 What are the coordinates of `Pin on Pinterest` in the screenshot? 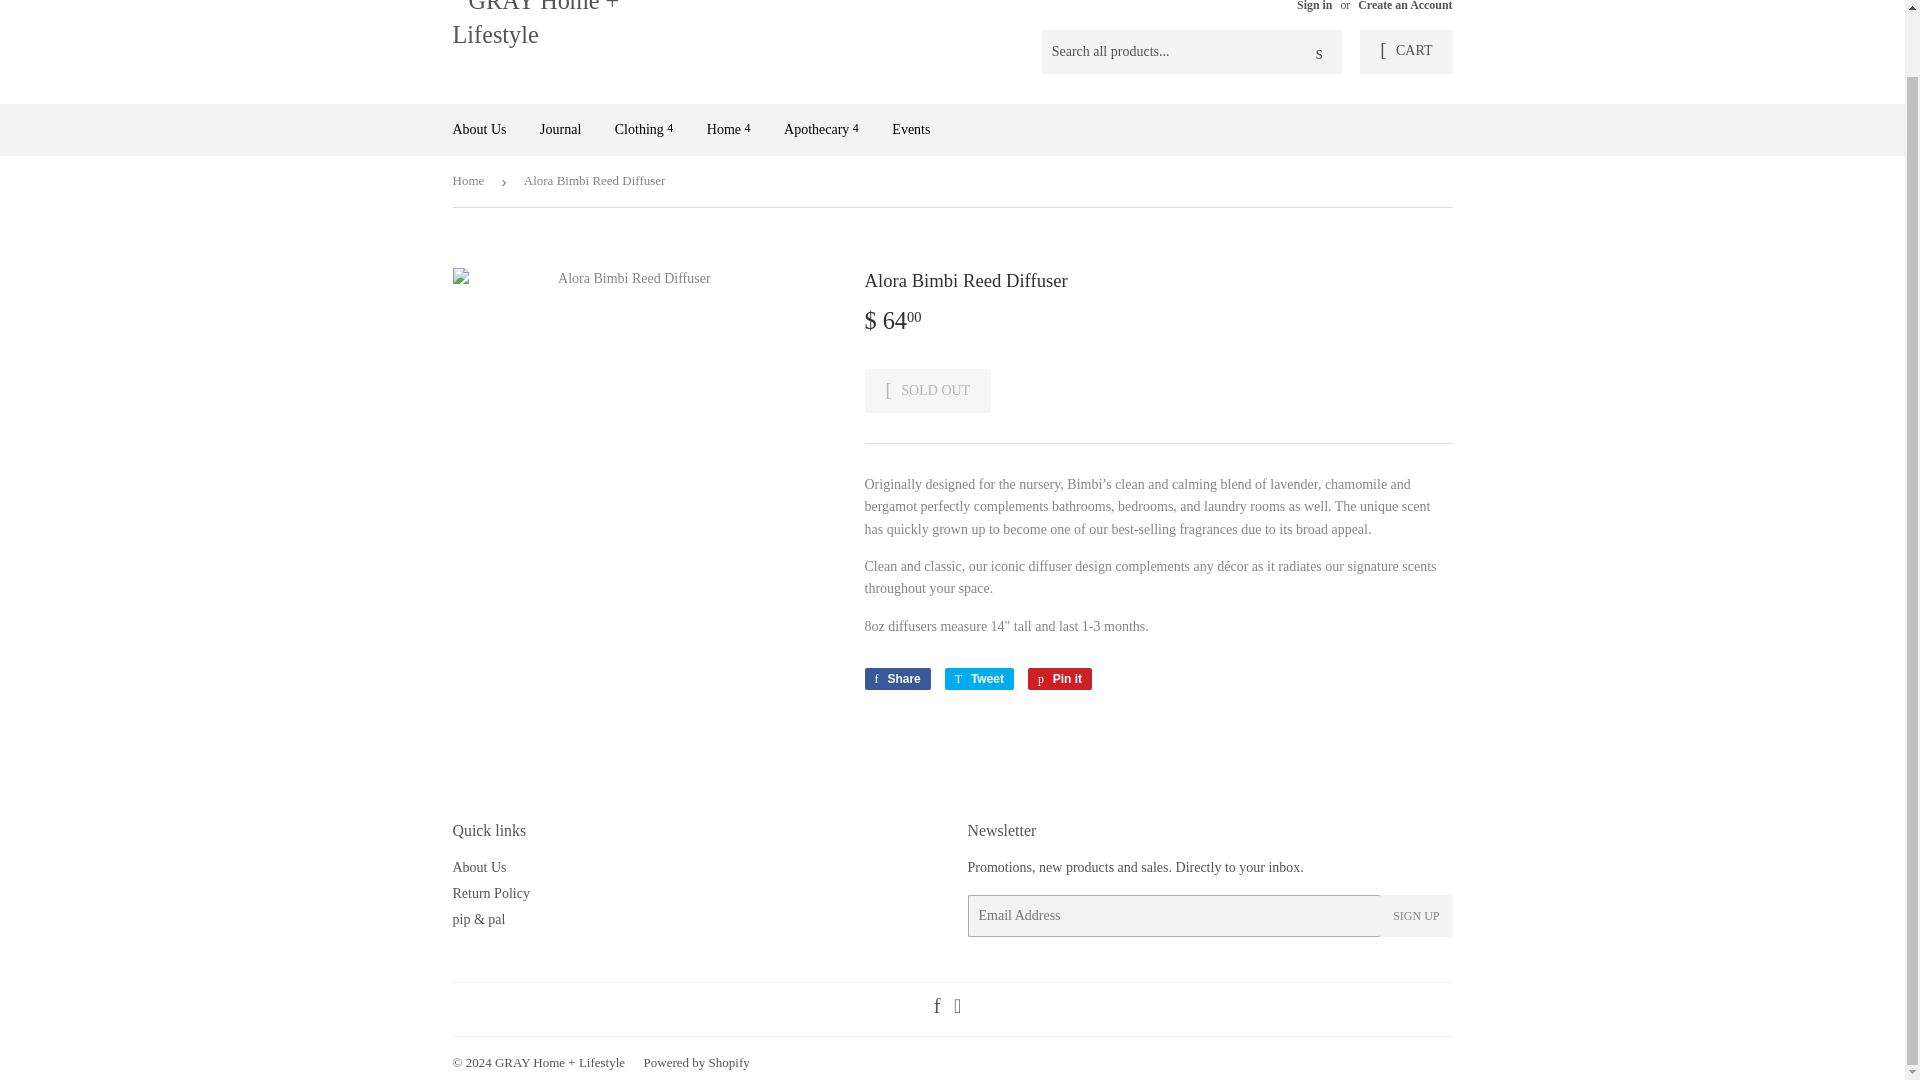 It's located at (1060, 679).